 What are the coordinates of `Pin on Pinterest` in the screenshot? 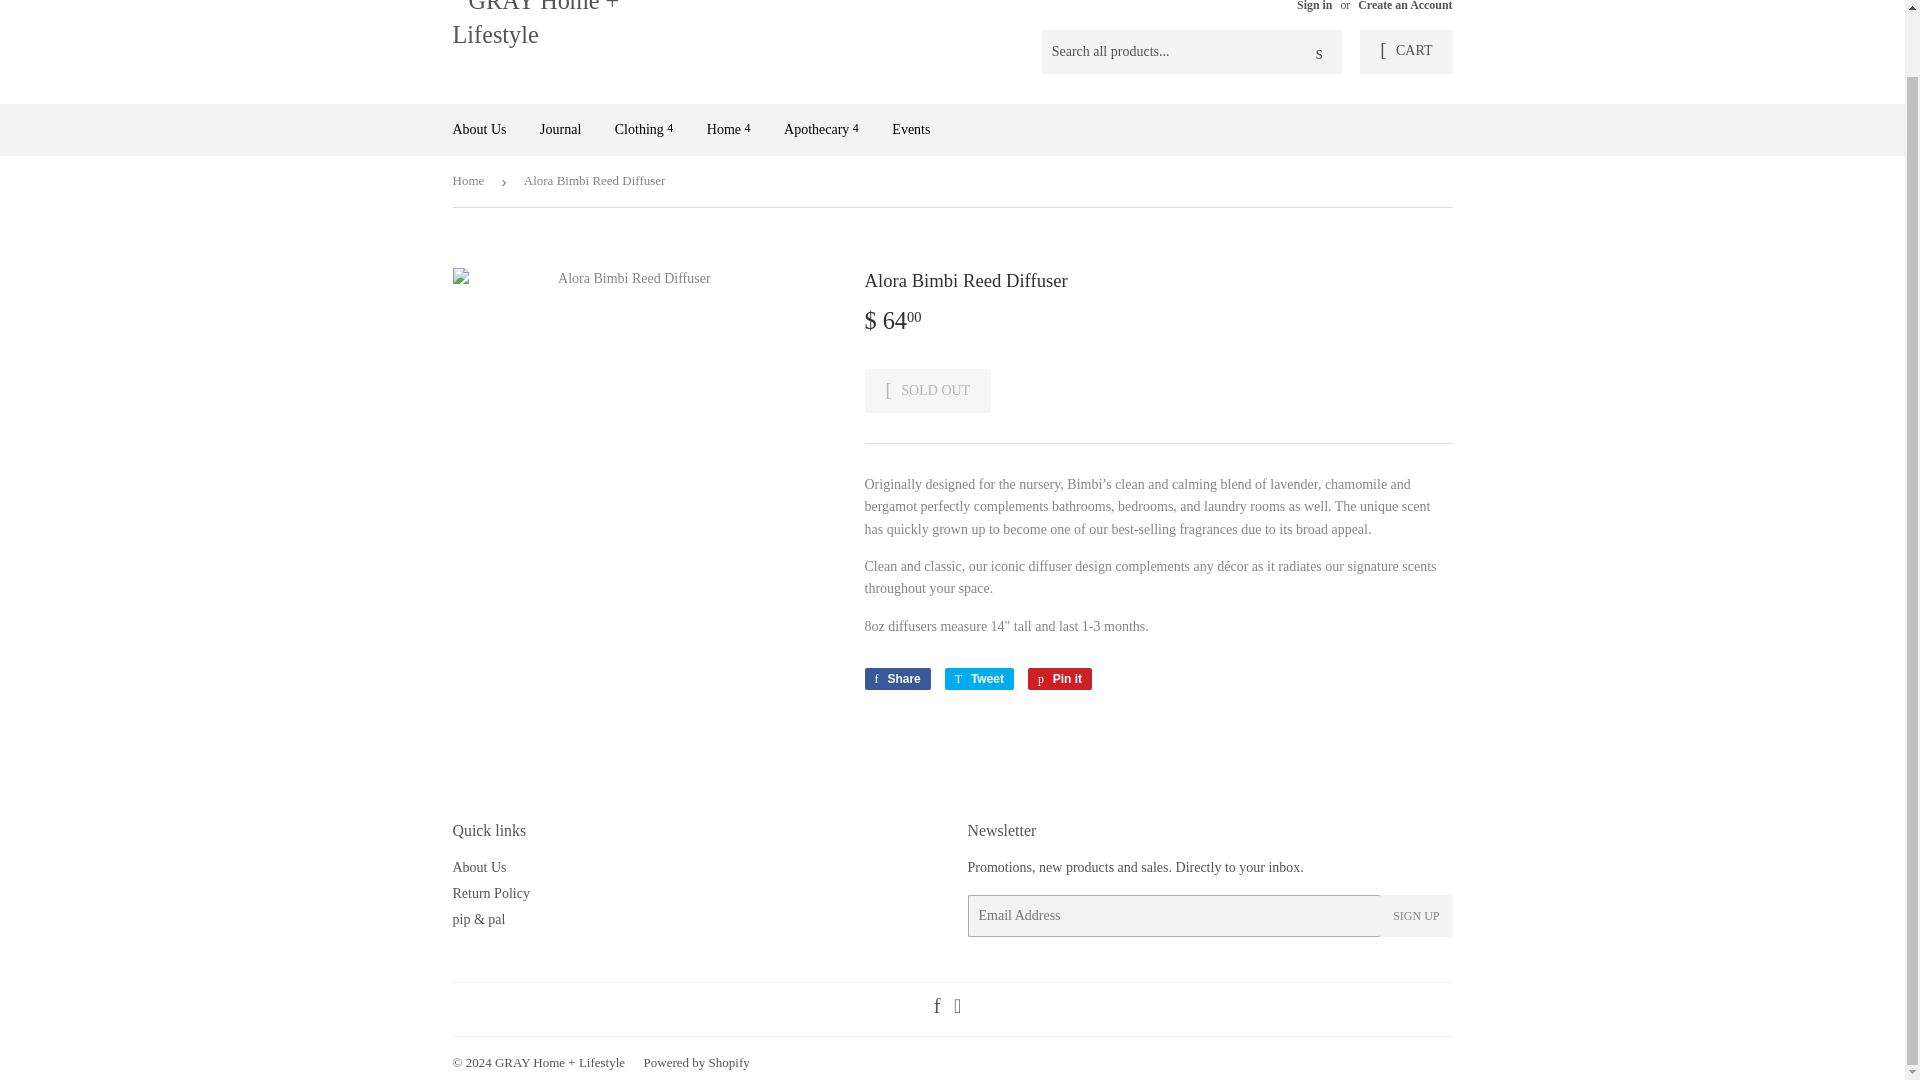 It's located at (1060, 679).